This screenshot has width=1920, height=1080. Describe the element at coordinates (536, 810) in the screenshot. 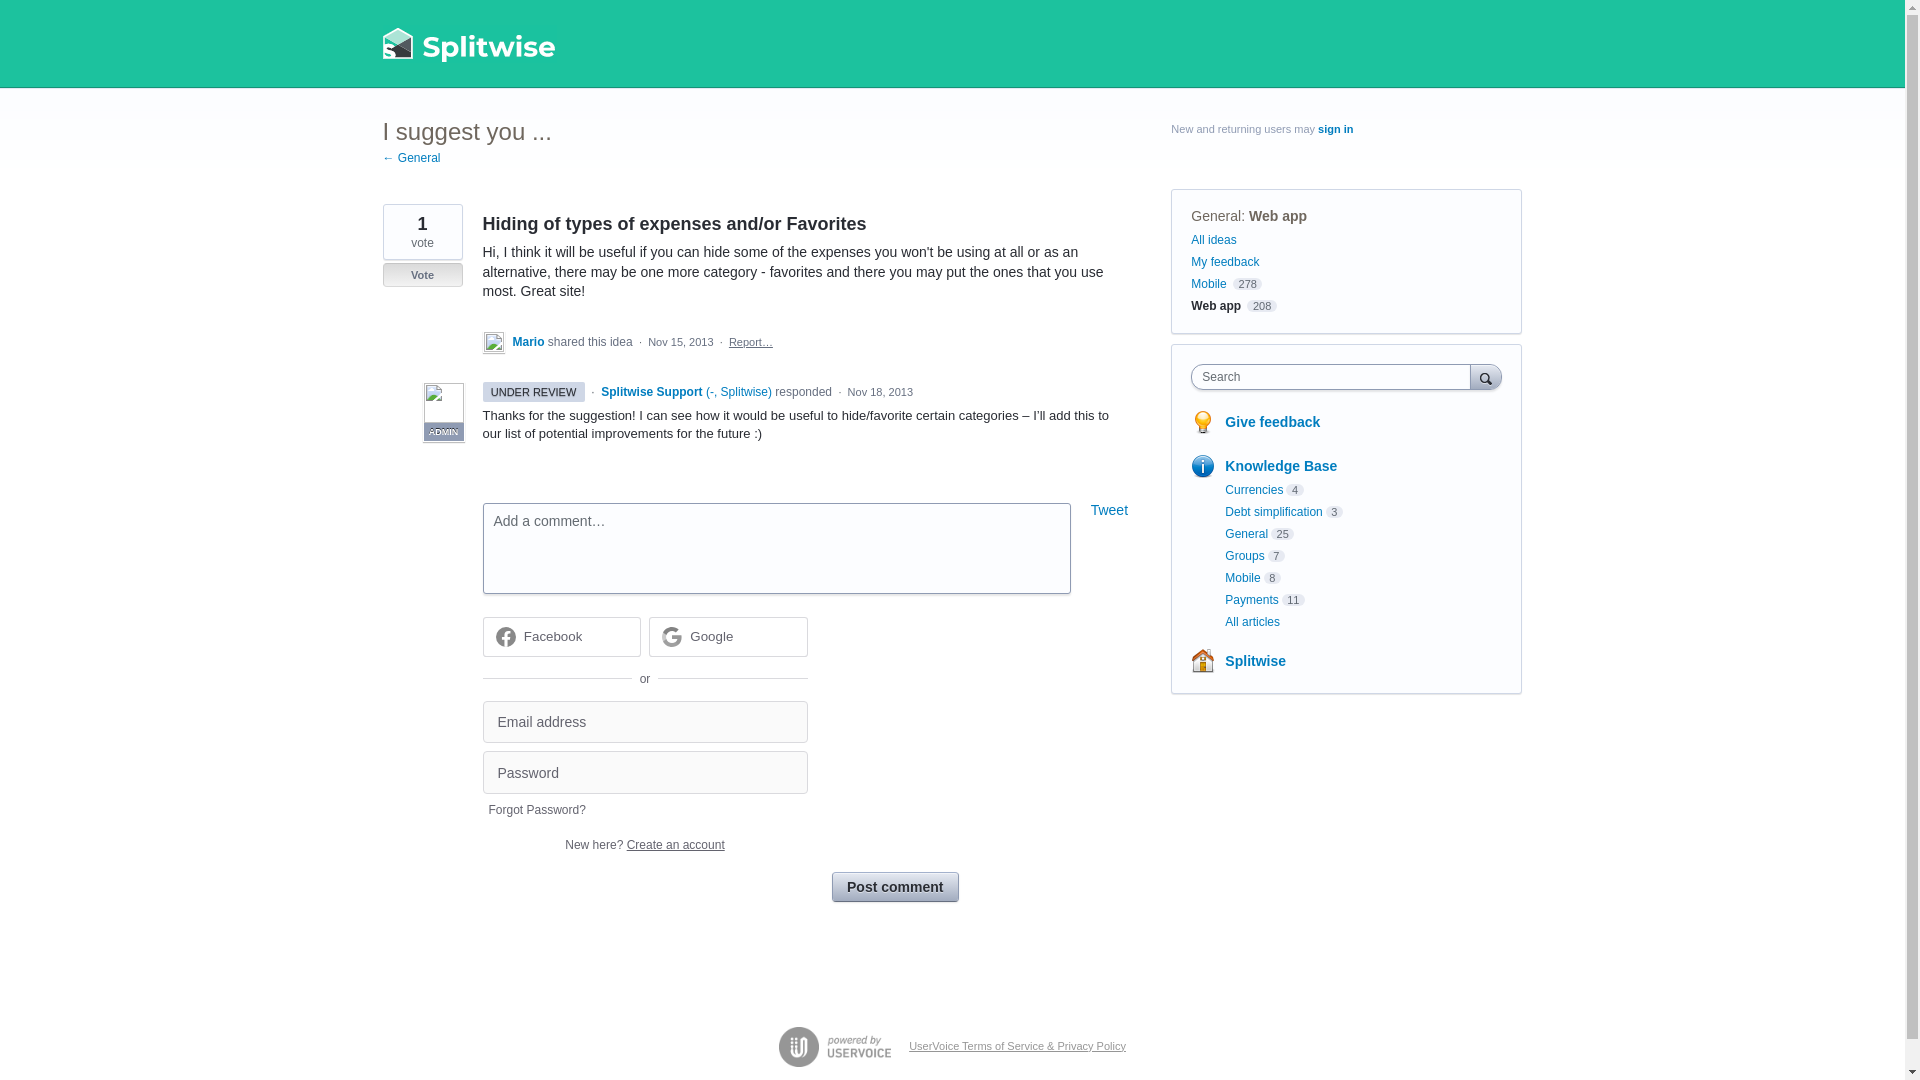

I see `Forgot Password?` at that location.